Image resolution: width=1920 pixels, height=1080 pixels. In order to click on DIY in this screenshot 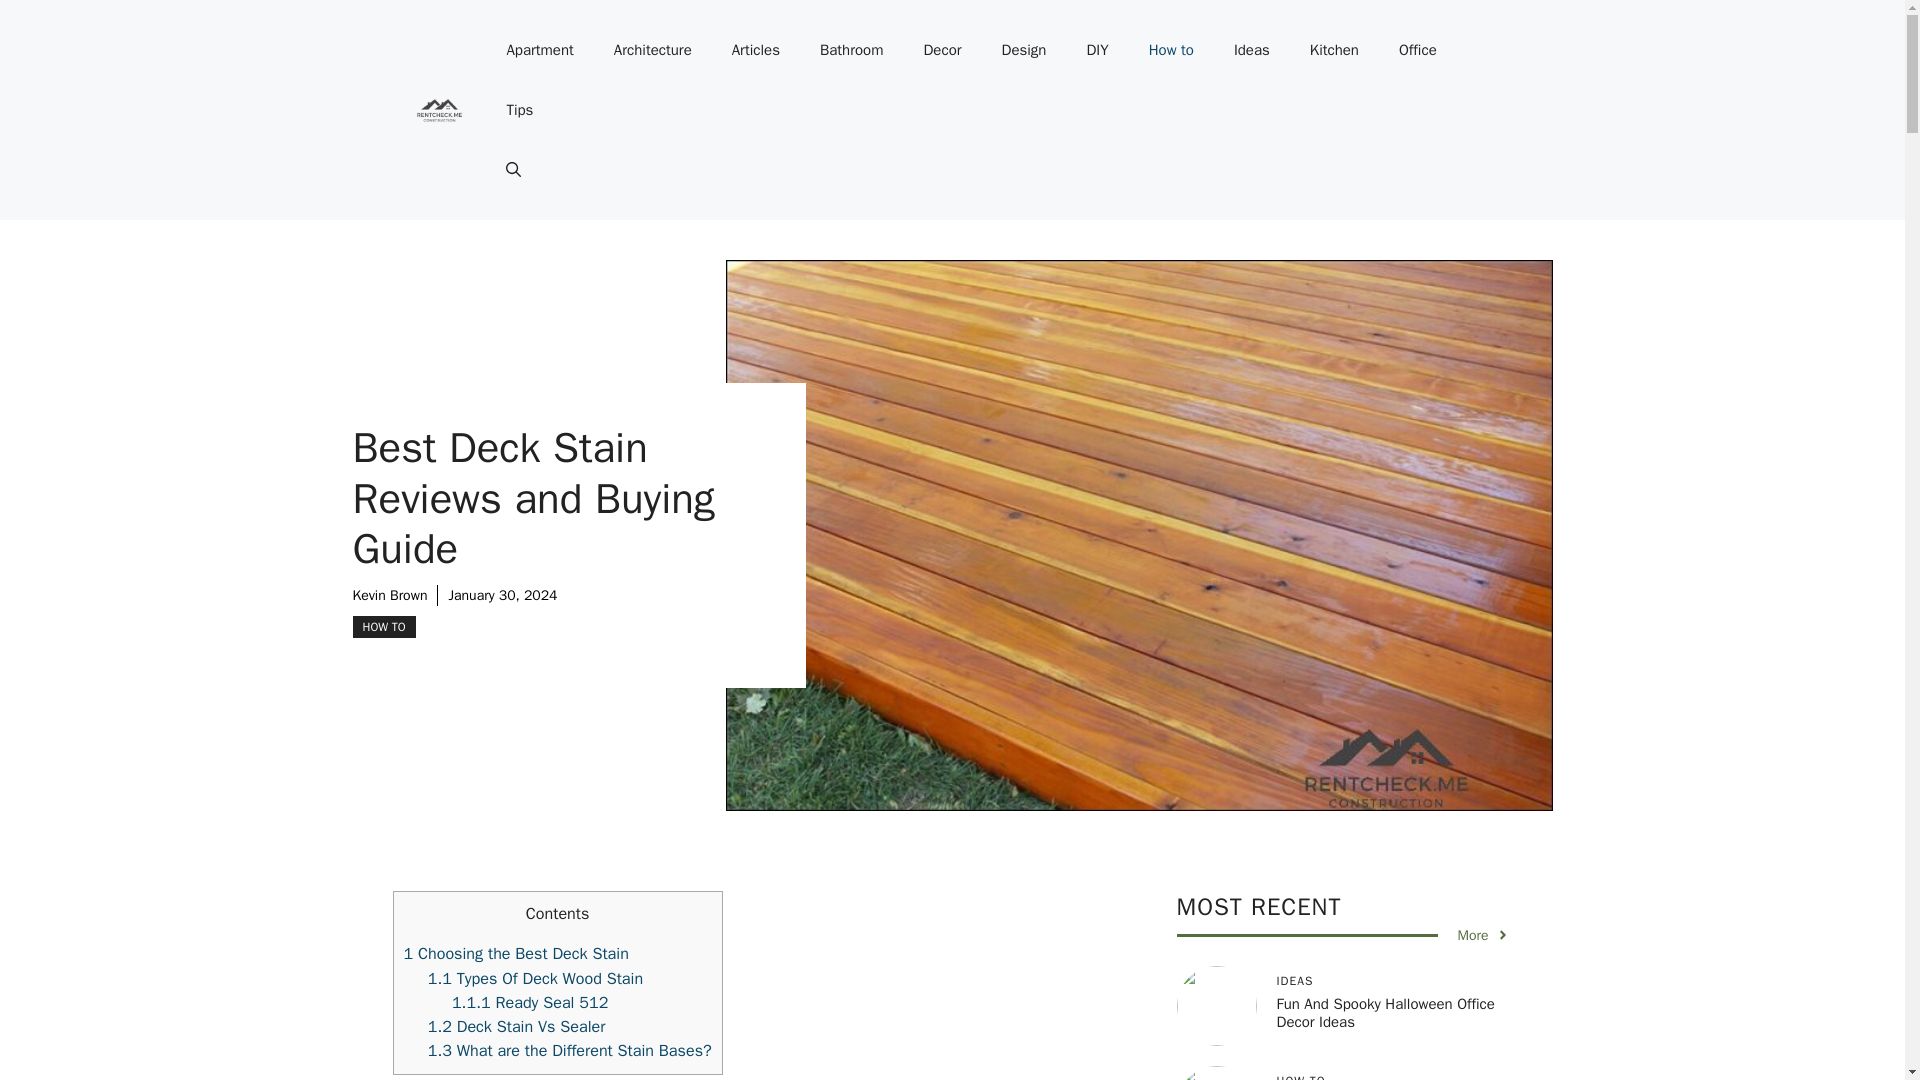, I will do `click(1096, 50)`.